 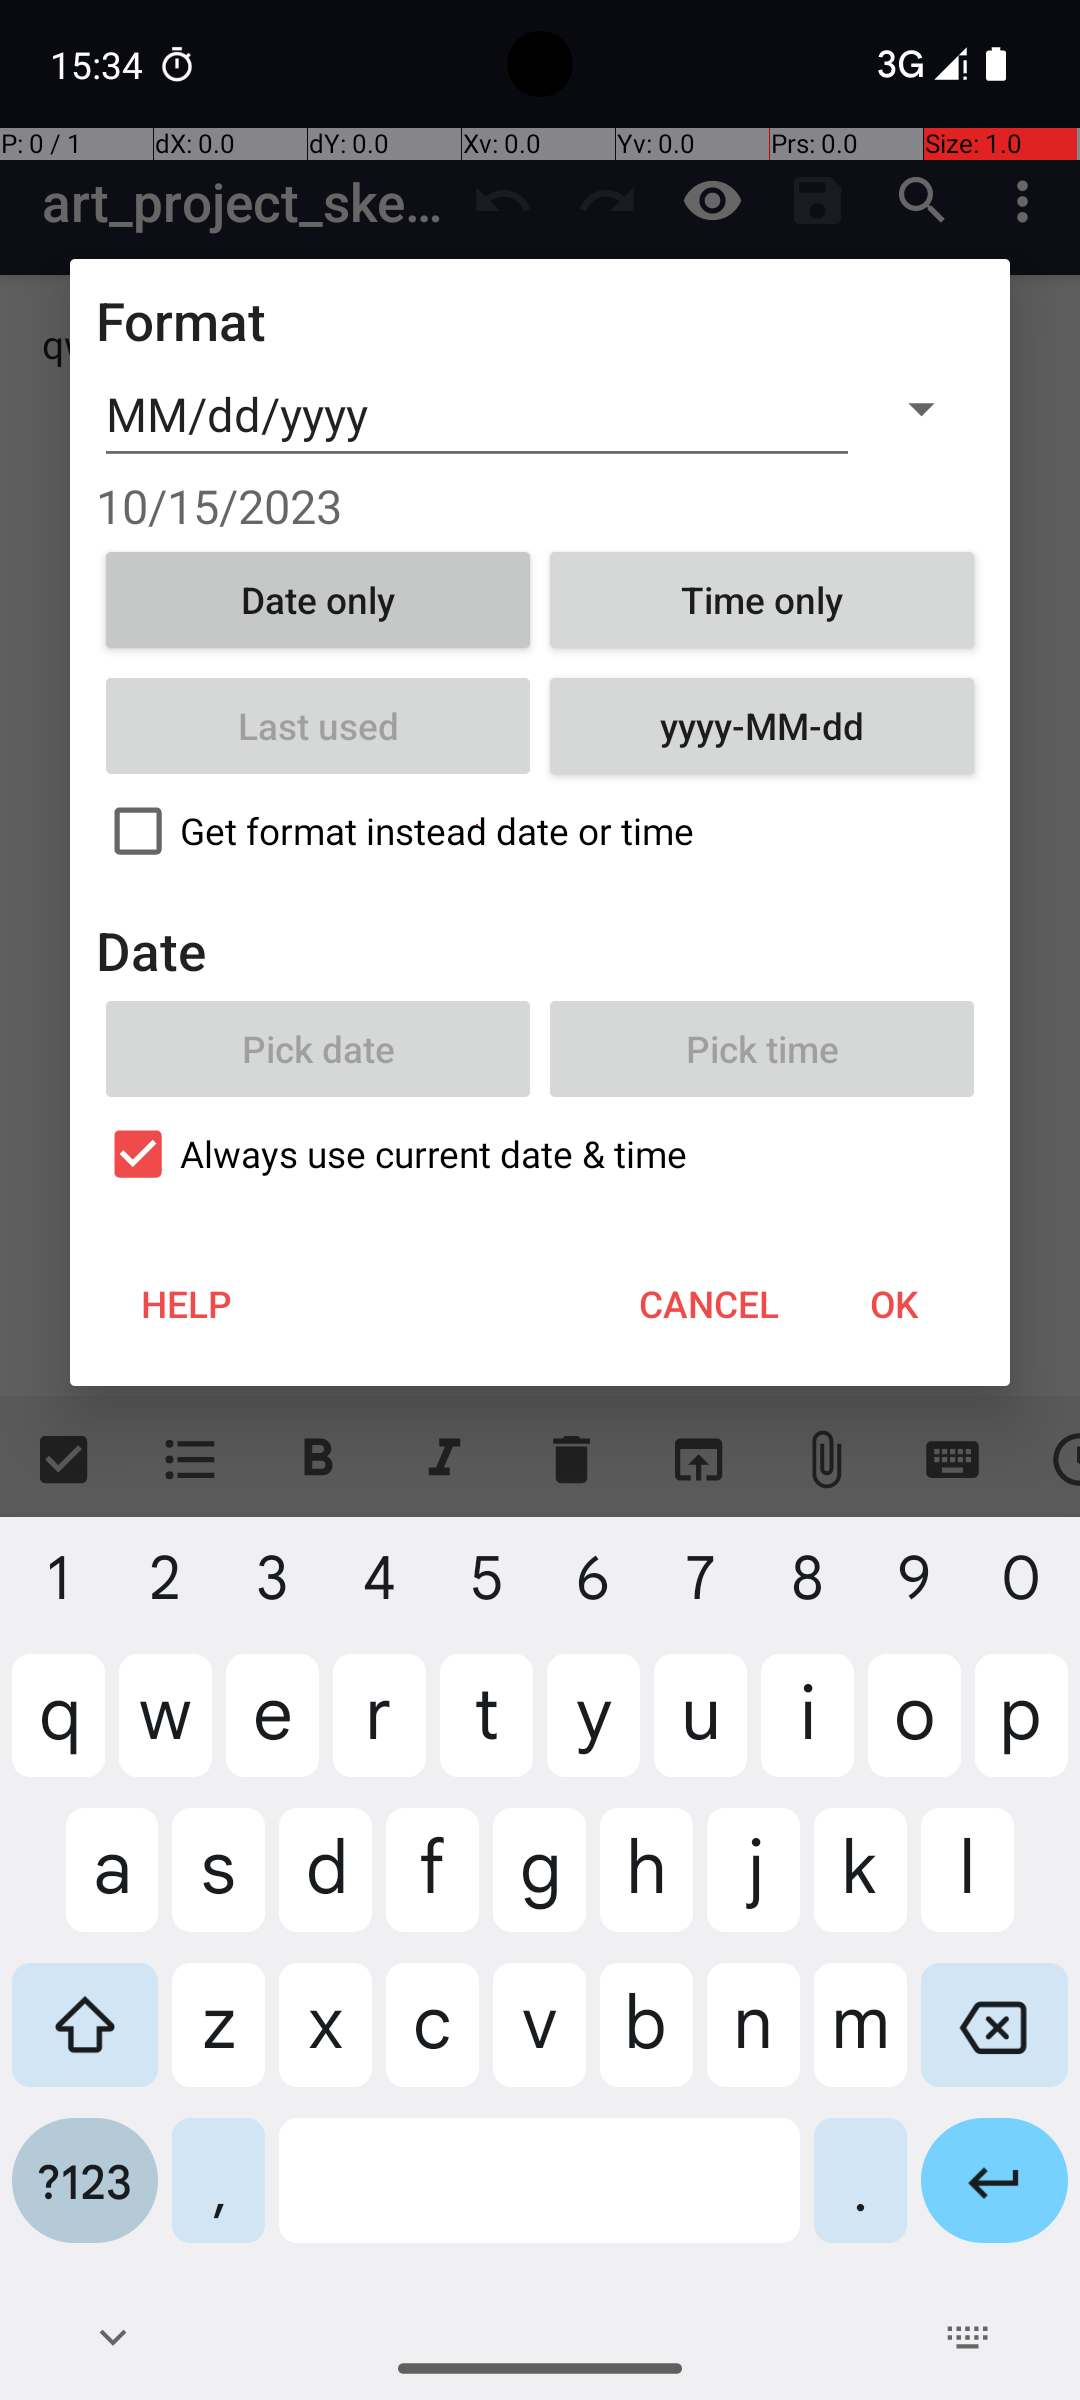 What do you see at coordinates (540, 506) in the screenshot?
I see `10/15/2023` at bounding box center [540, 506].